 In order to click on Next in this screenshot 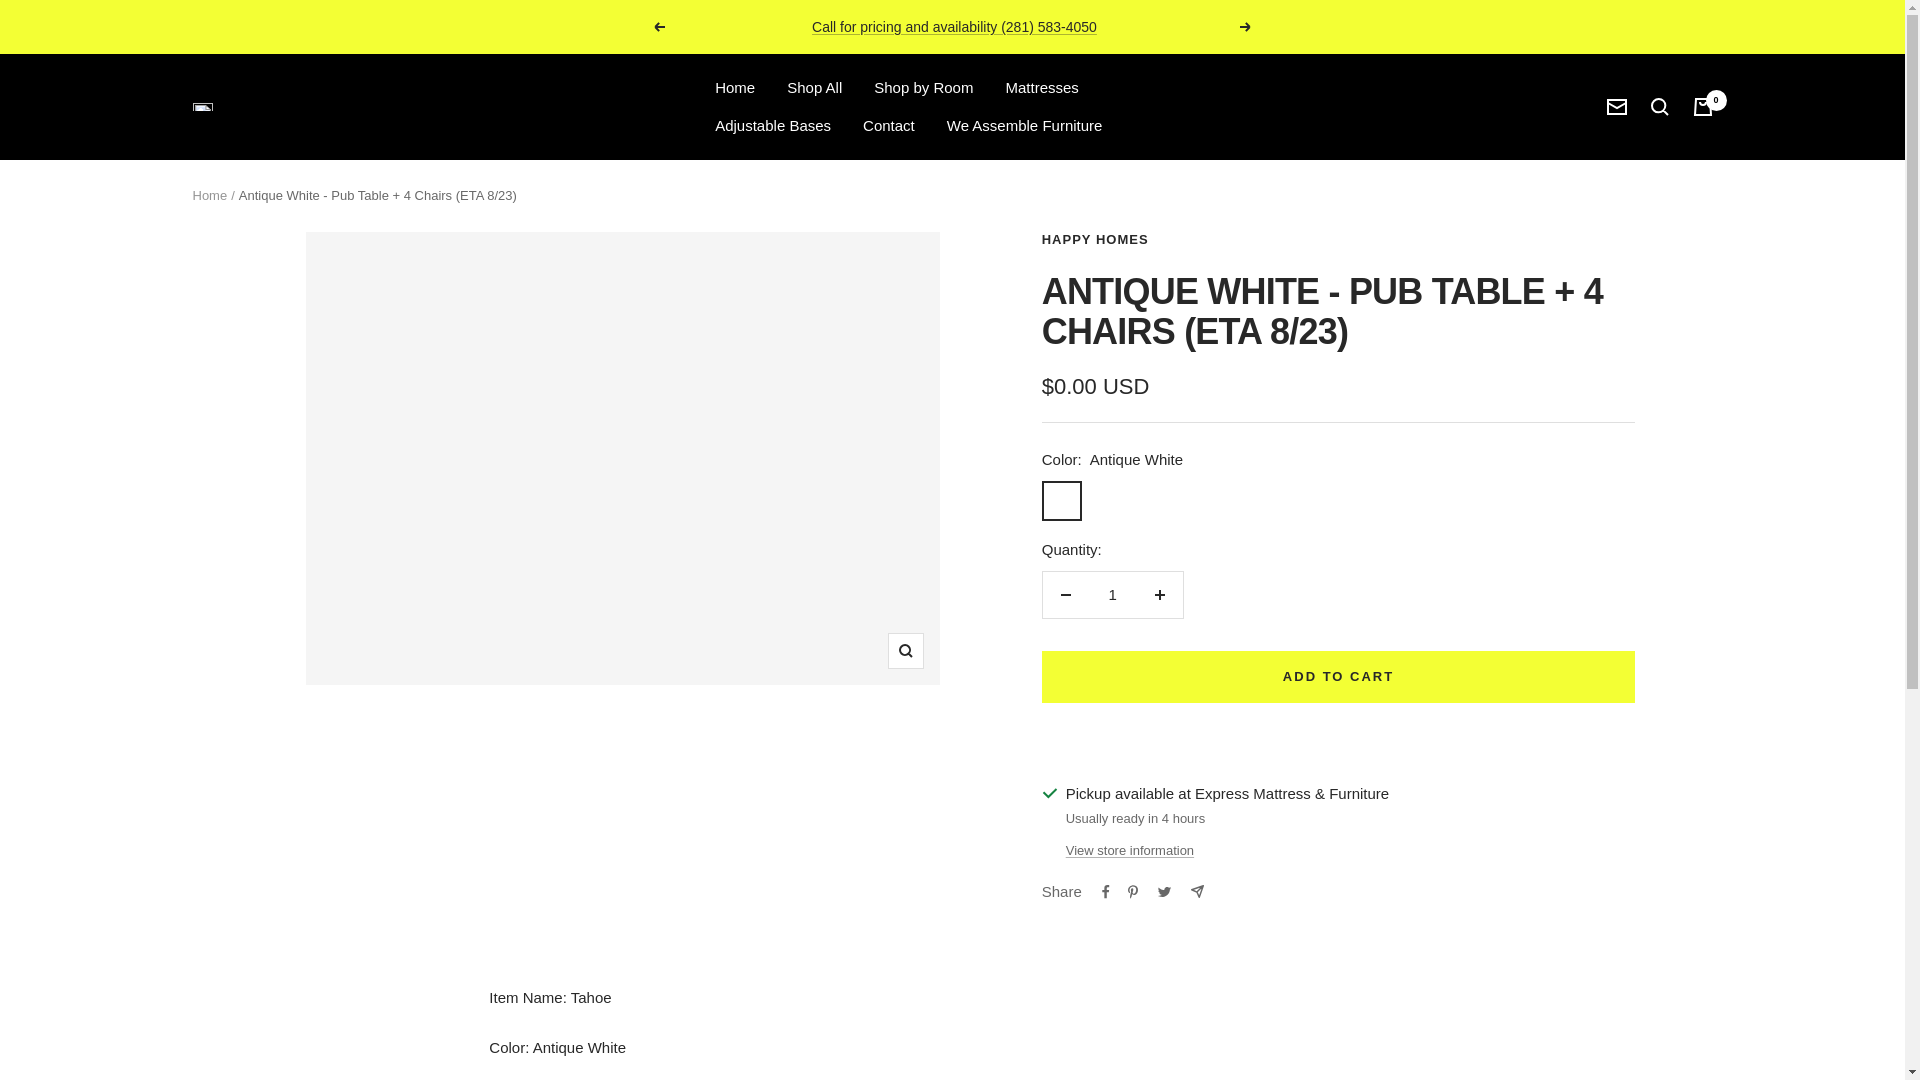, I will do `click(1246, 26)`.